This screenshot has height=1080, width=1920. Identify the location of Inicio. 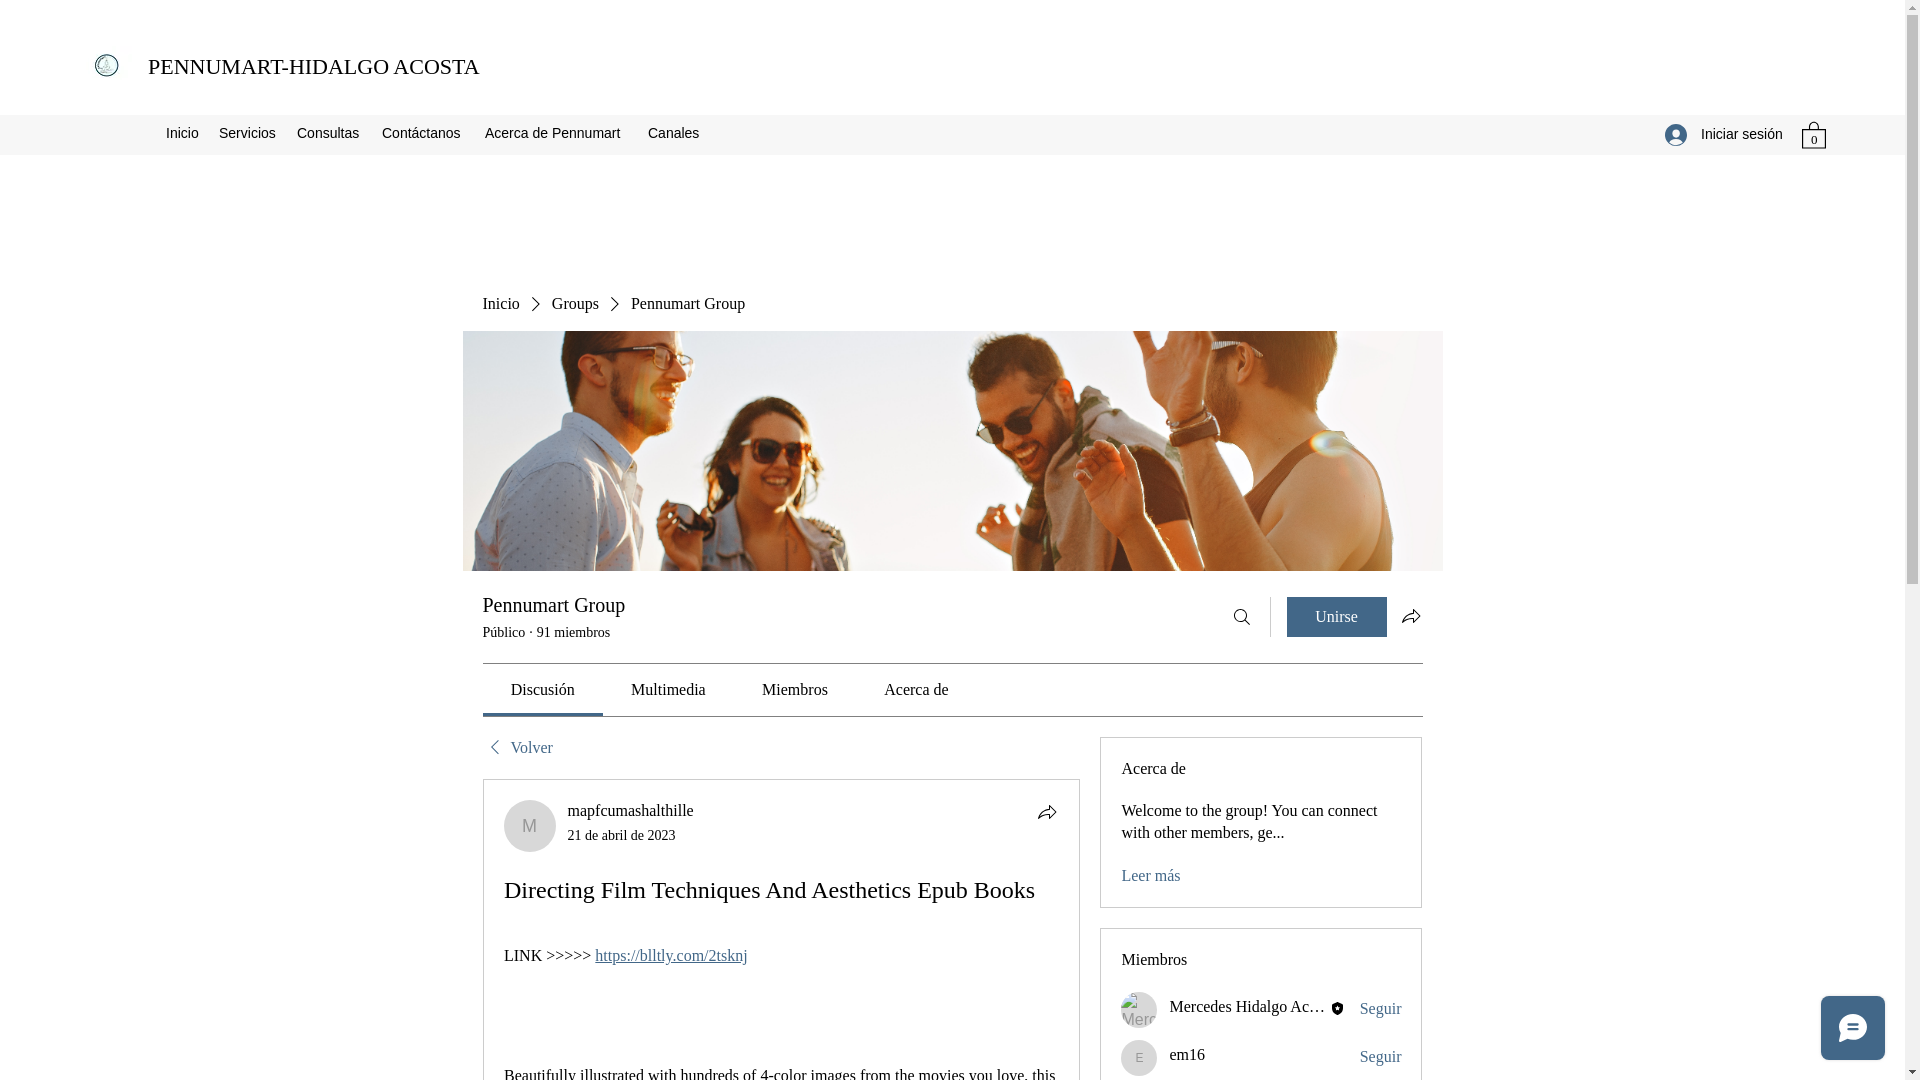
(182, 132).